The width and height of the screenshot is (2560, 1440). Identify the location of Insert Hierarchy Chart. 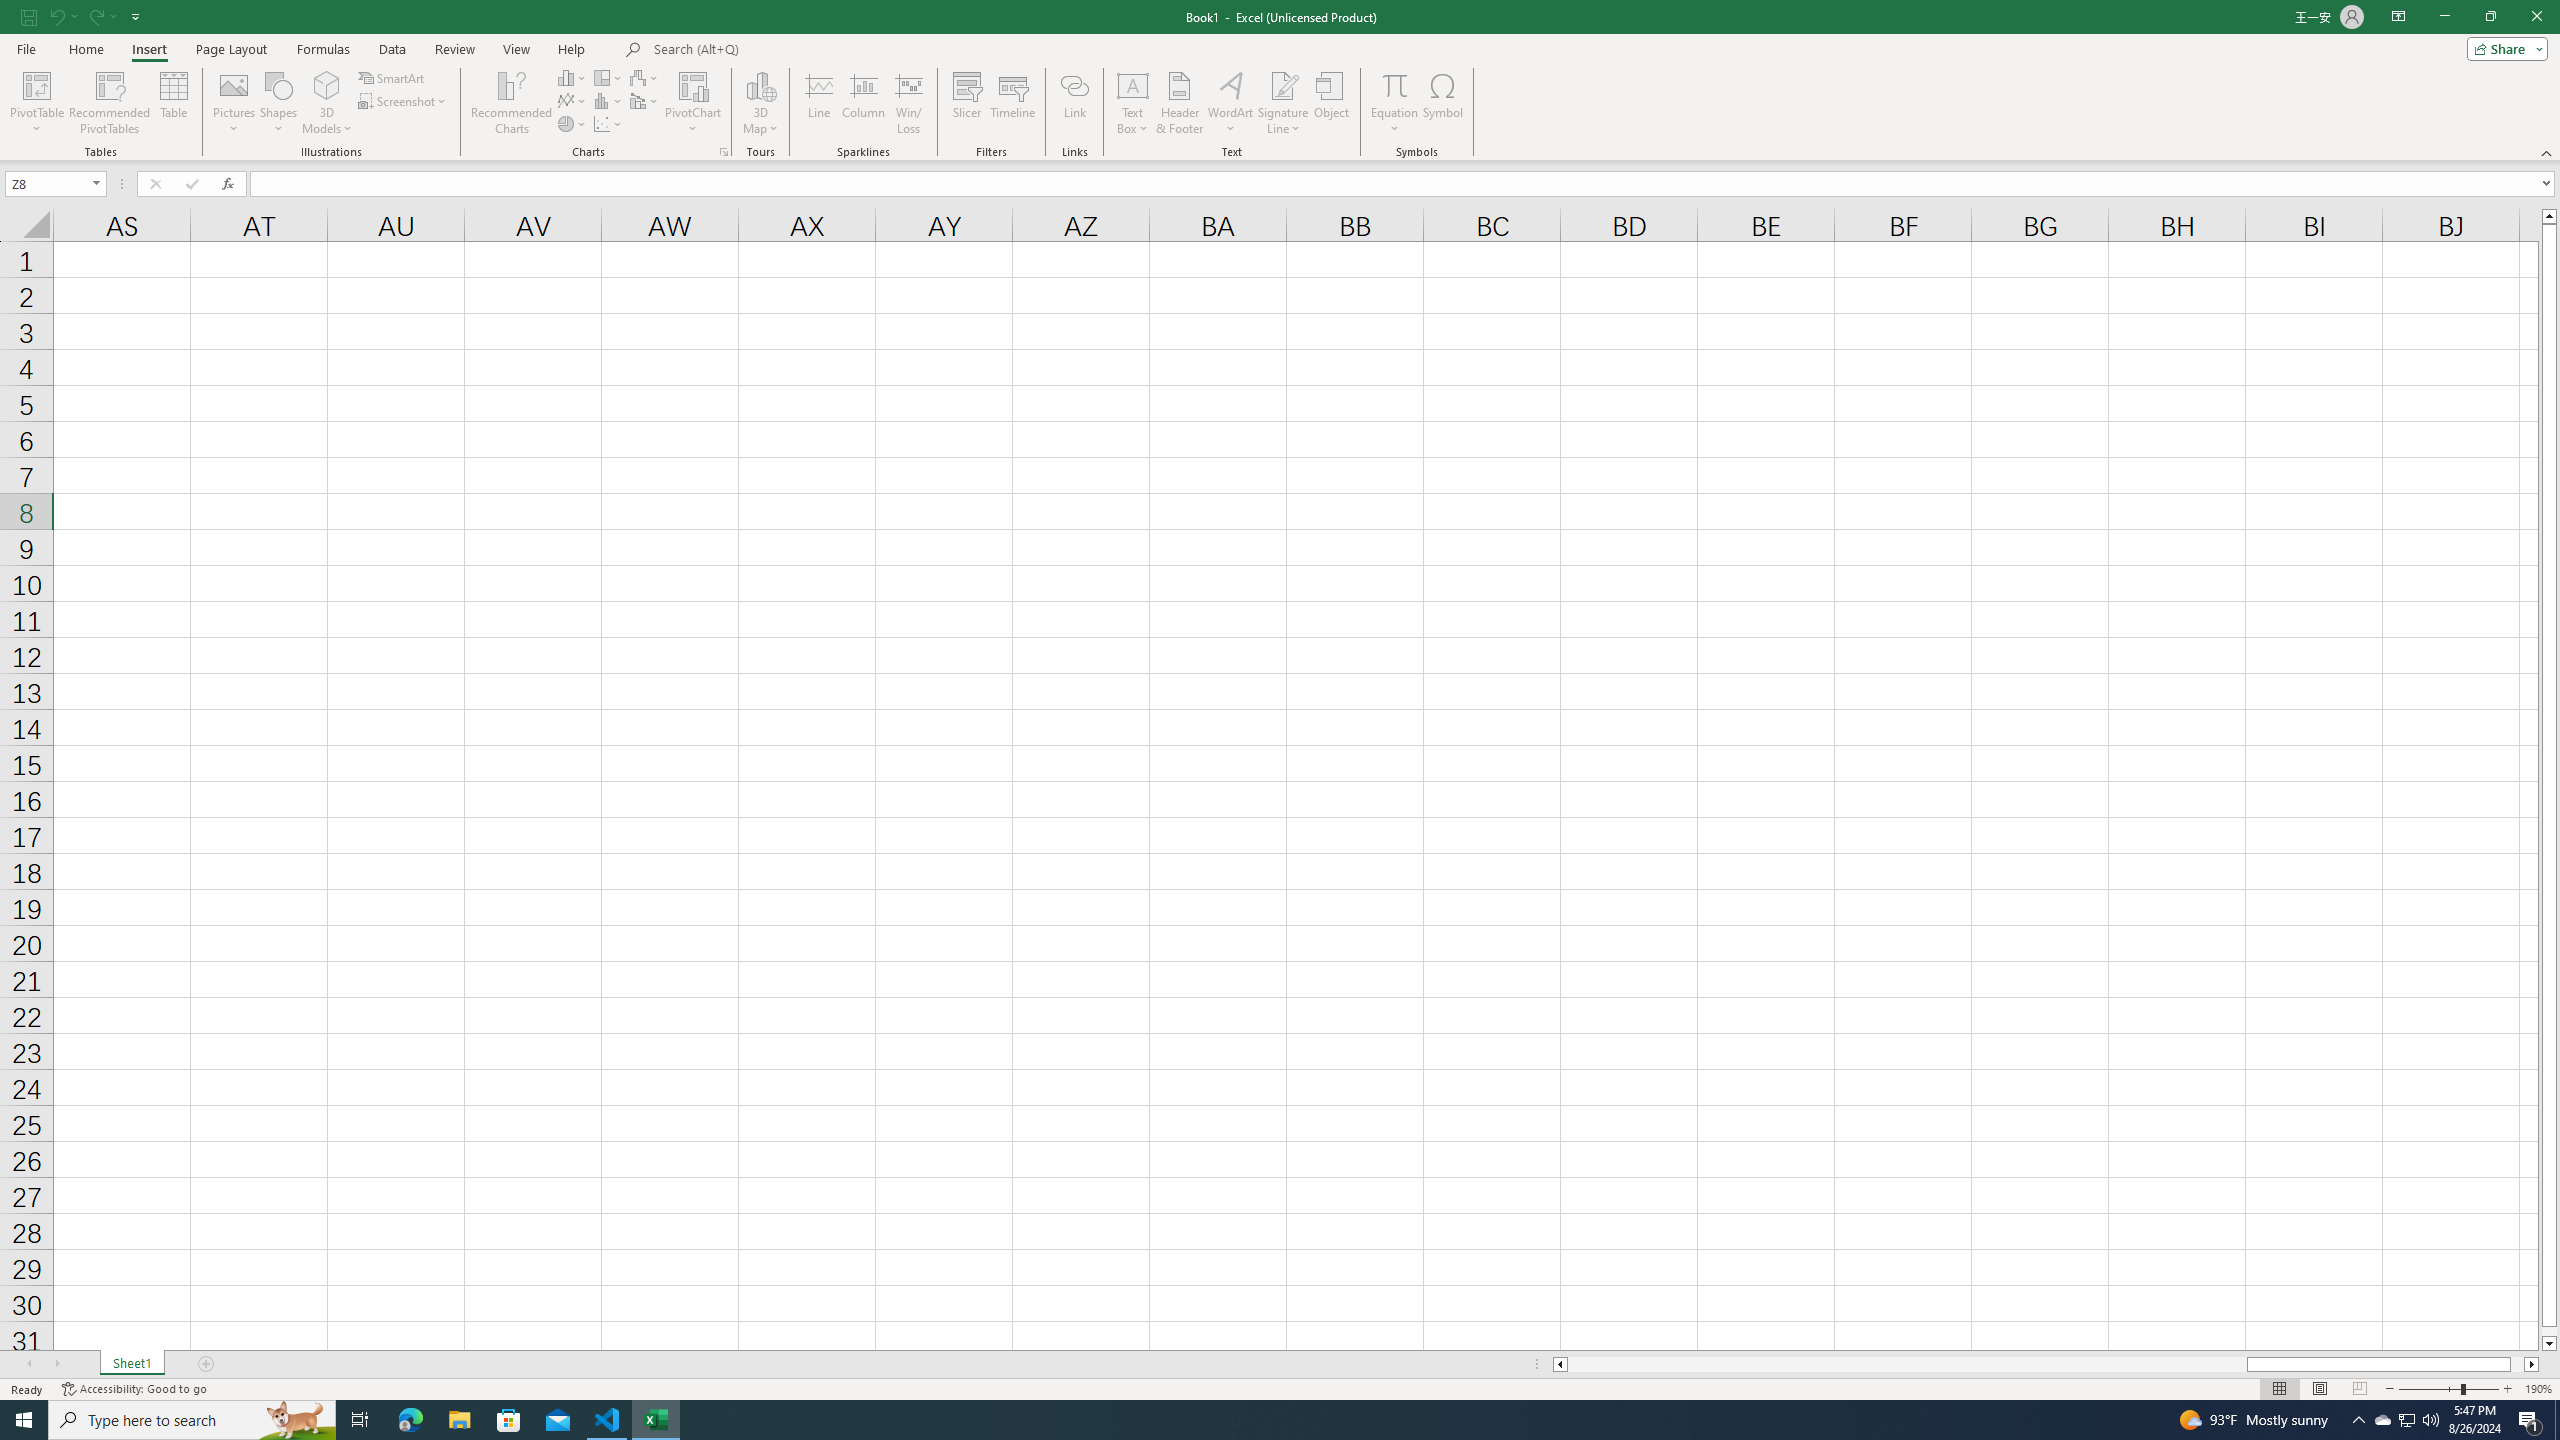
(609, 78).